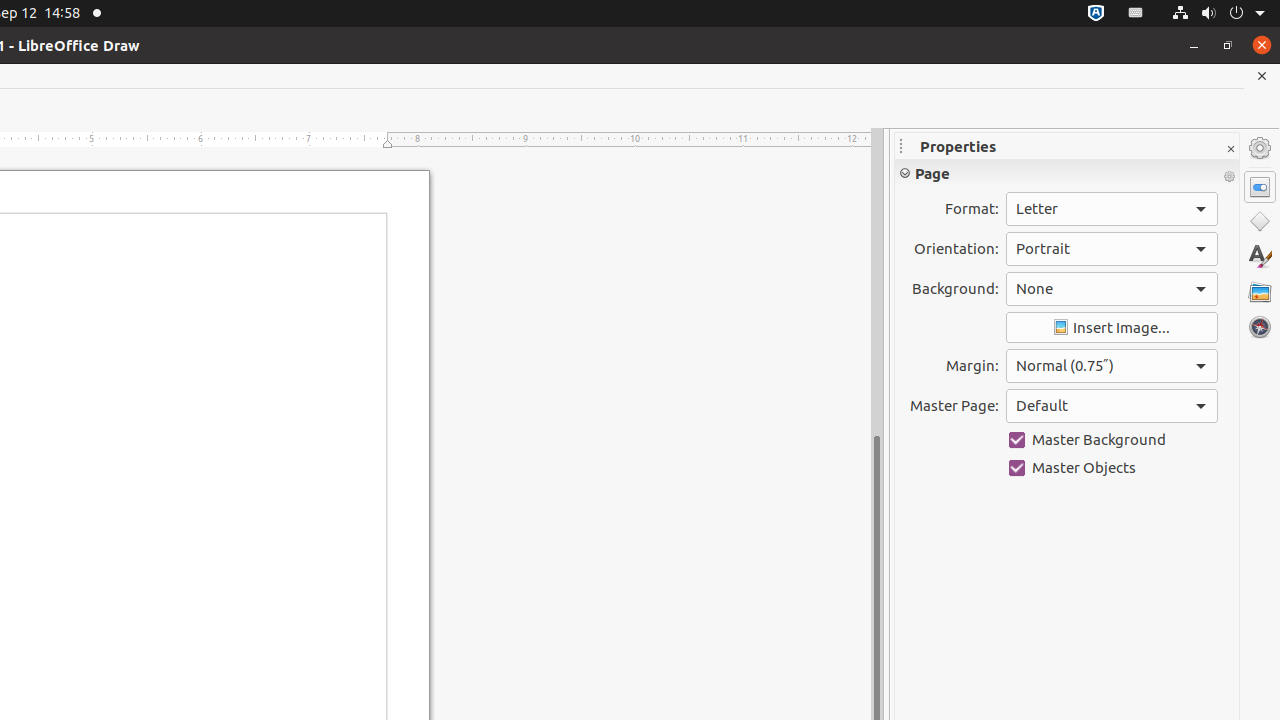 Image resolution: width=1280 pixels, height=720 pixels. I want to click on Insert Image, so click(1112, 328).